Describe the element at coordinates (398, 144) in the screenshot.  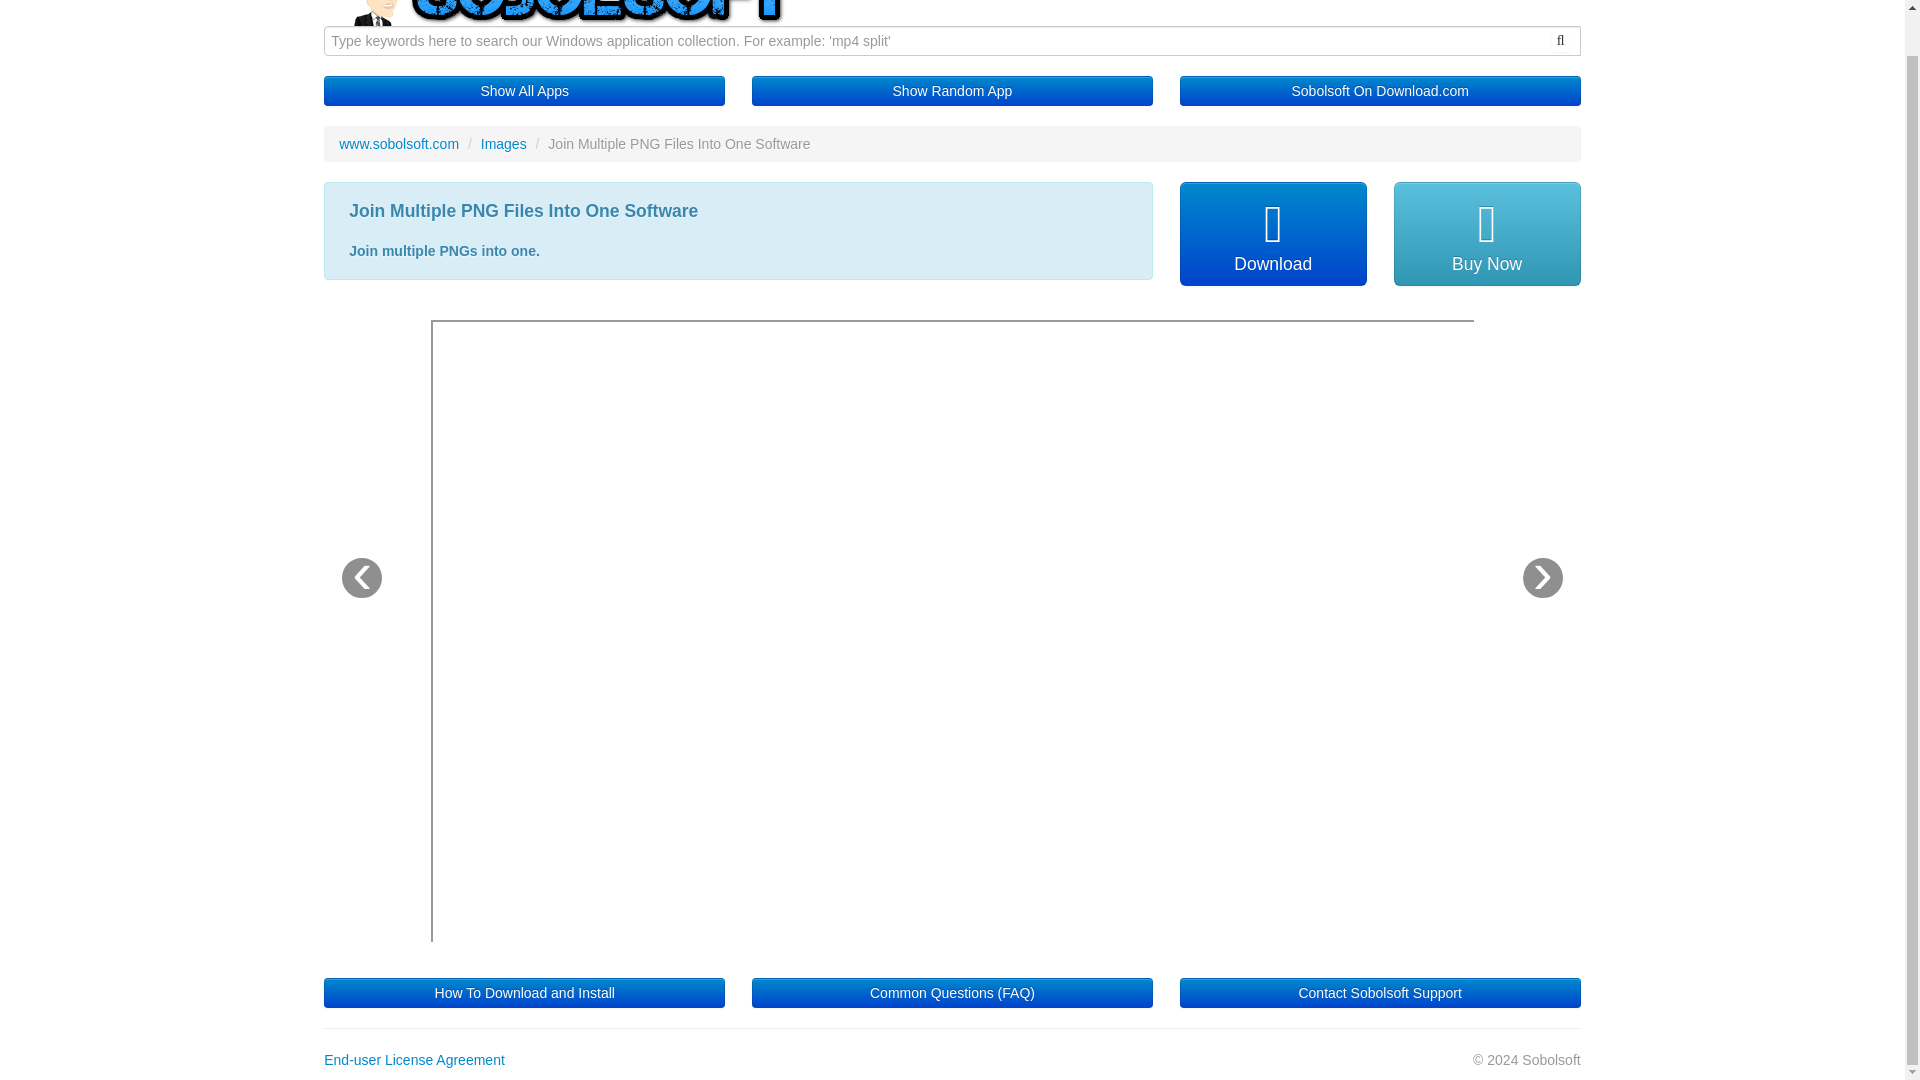
I see `www.sobolsoft.com` at that location.